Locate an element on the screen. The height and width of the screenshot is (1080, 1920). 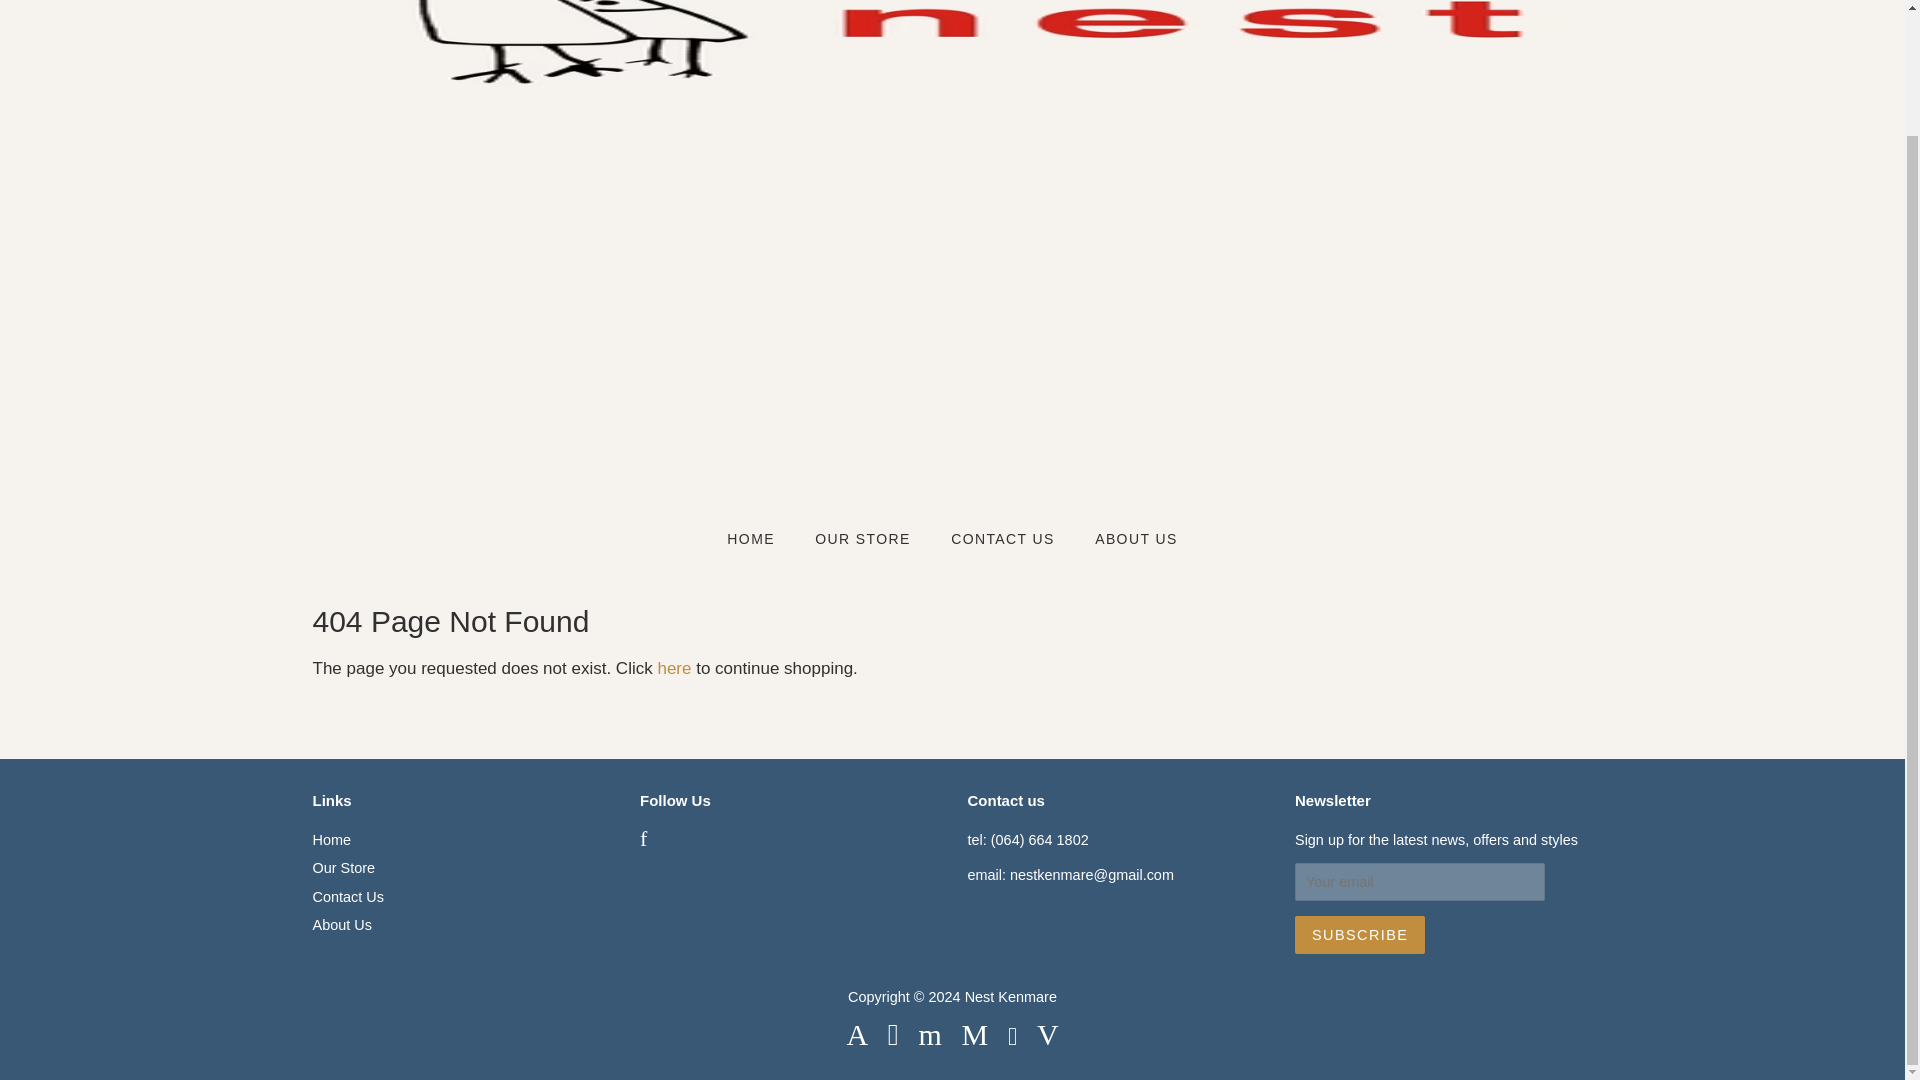
ABOUT US is located at coordinates (1128, 540).